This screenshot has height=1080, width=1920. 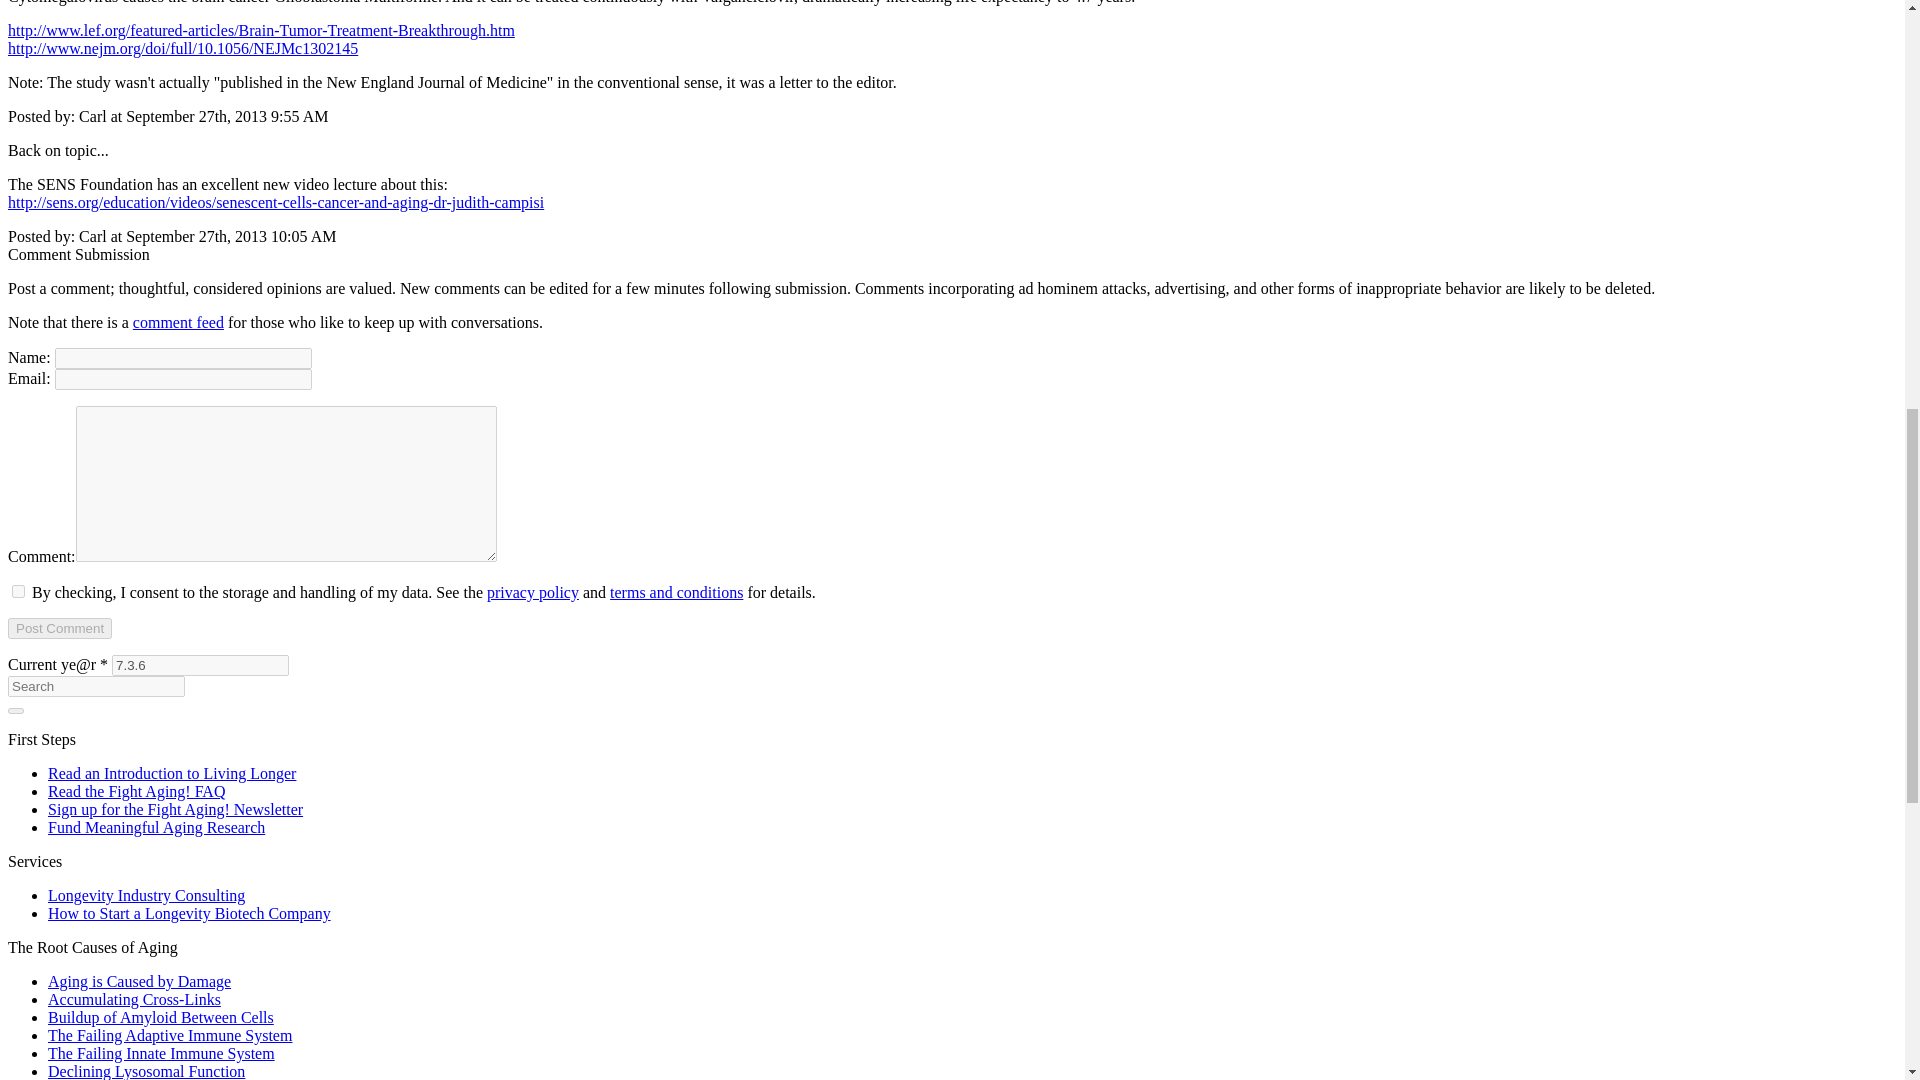 What do you see at coordinates (59, 628) in the screenshot?
I see `Post Comment` at bounding box center [59, 628].